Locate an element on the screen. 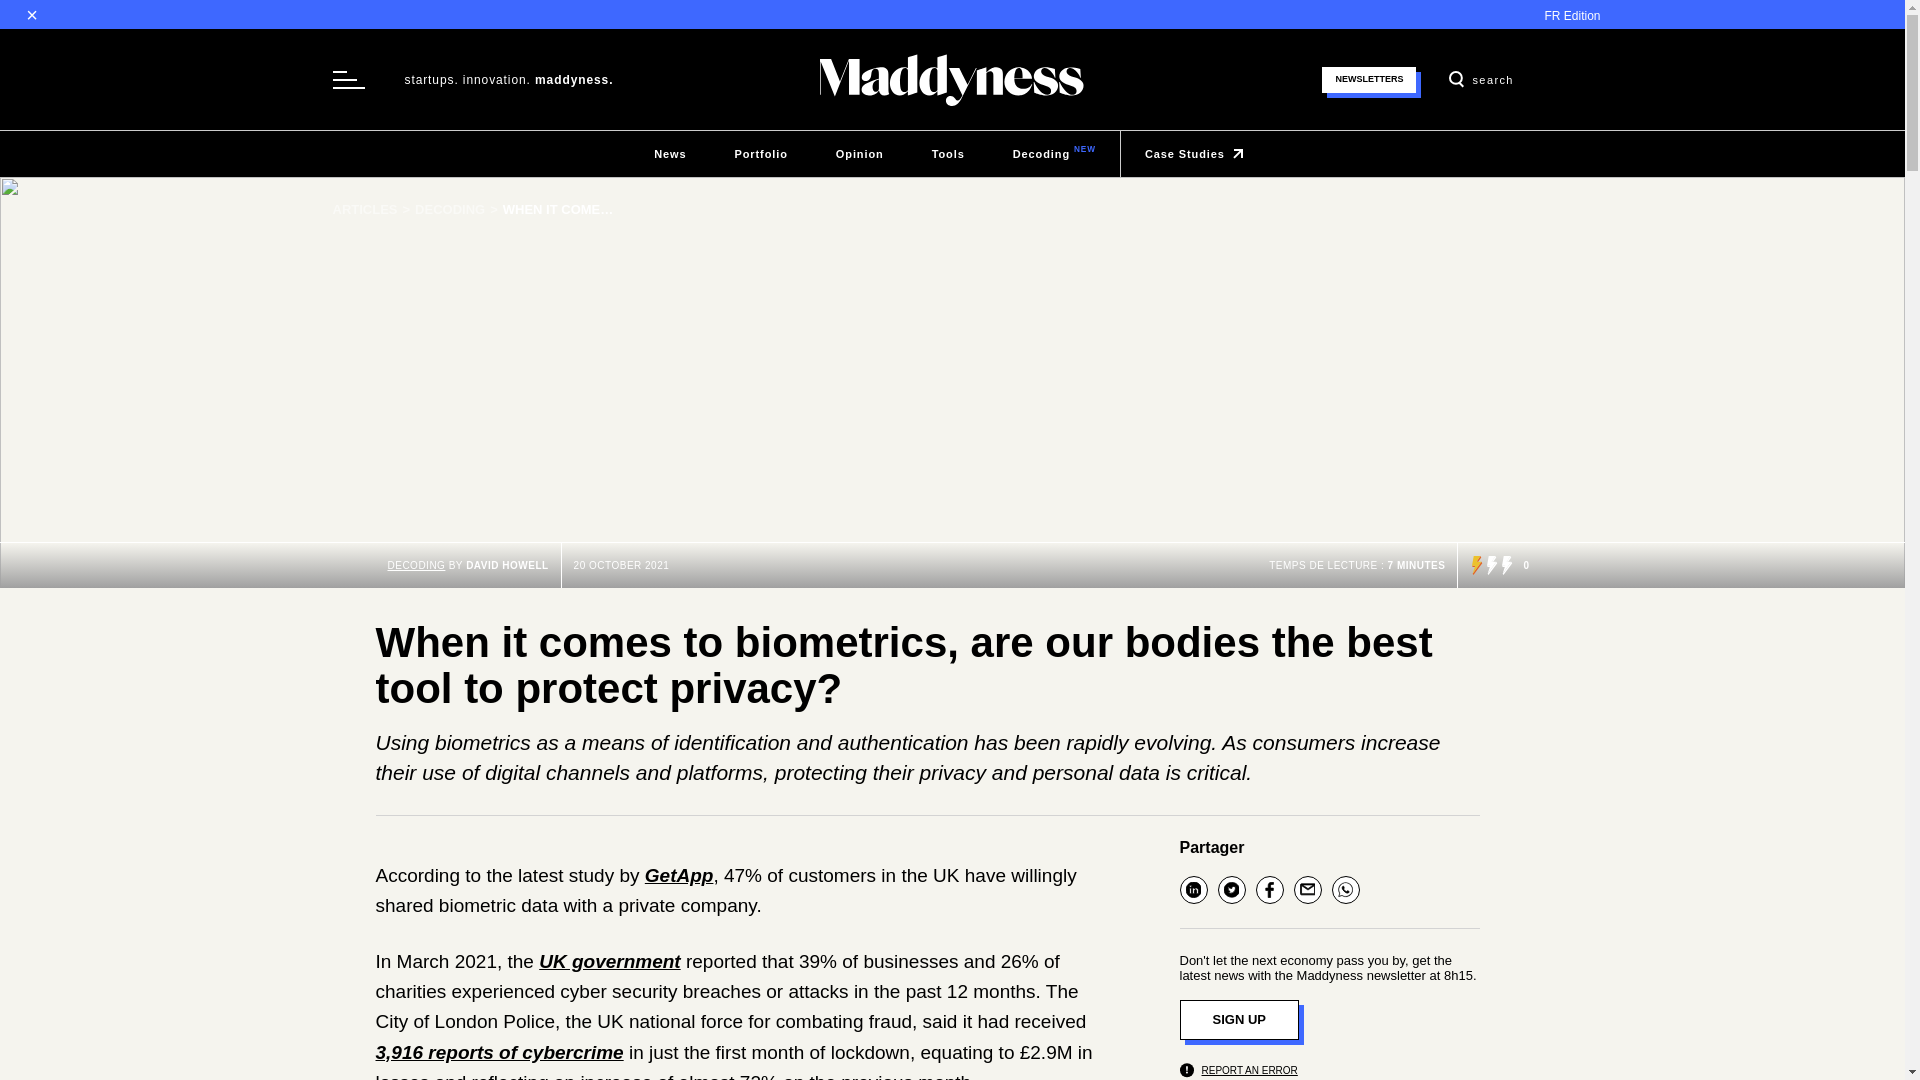 Image resolution: width=1920 pixels, height=1080 pixels. UK government is located at coordinates (609, 962).